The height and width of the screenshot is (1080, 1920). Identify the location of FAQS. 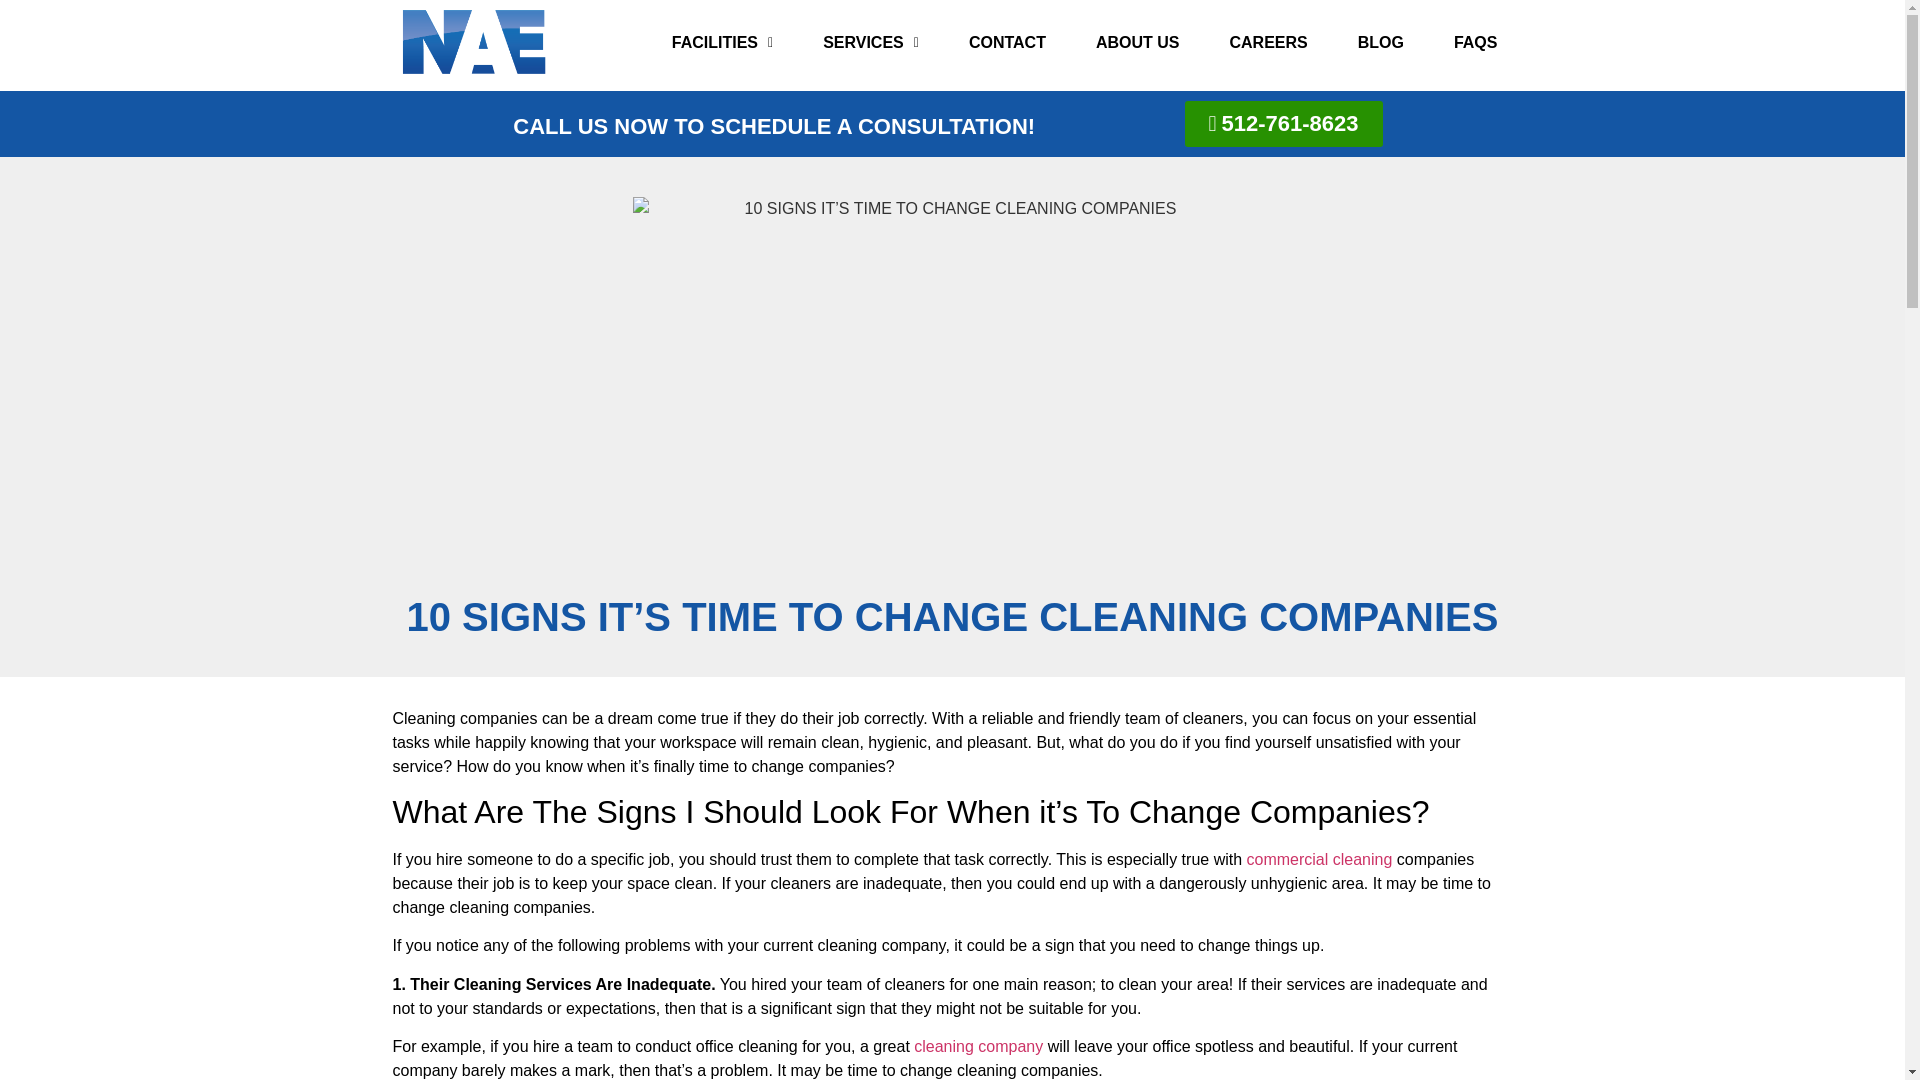
(1475, 42).